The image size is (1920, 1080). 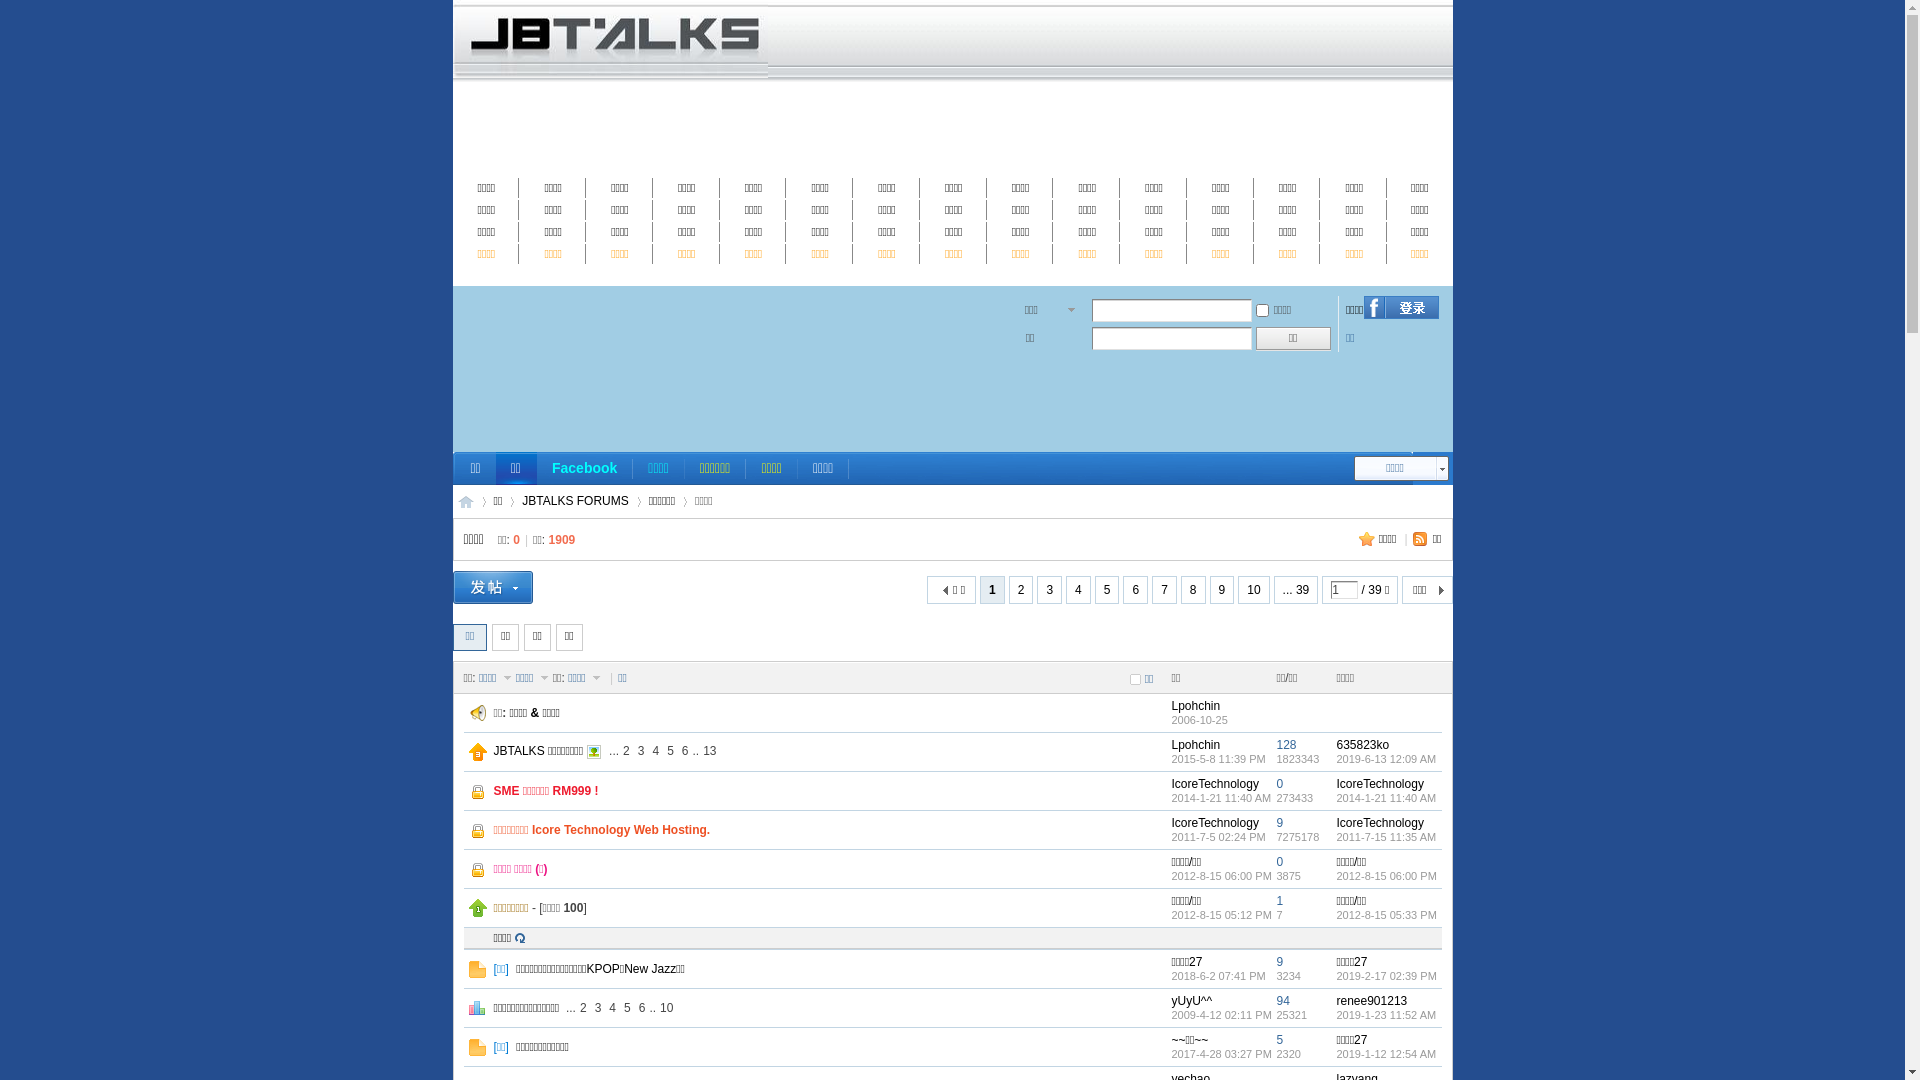 I want to click on 5, so click(x=1108, y=590).